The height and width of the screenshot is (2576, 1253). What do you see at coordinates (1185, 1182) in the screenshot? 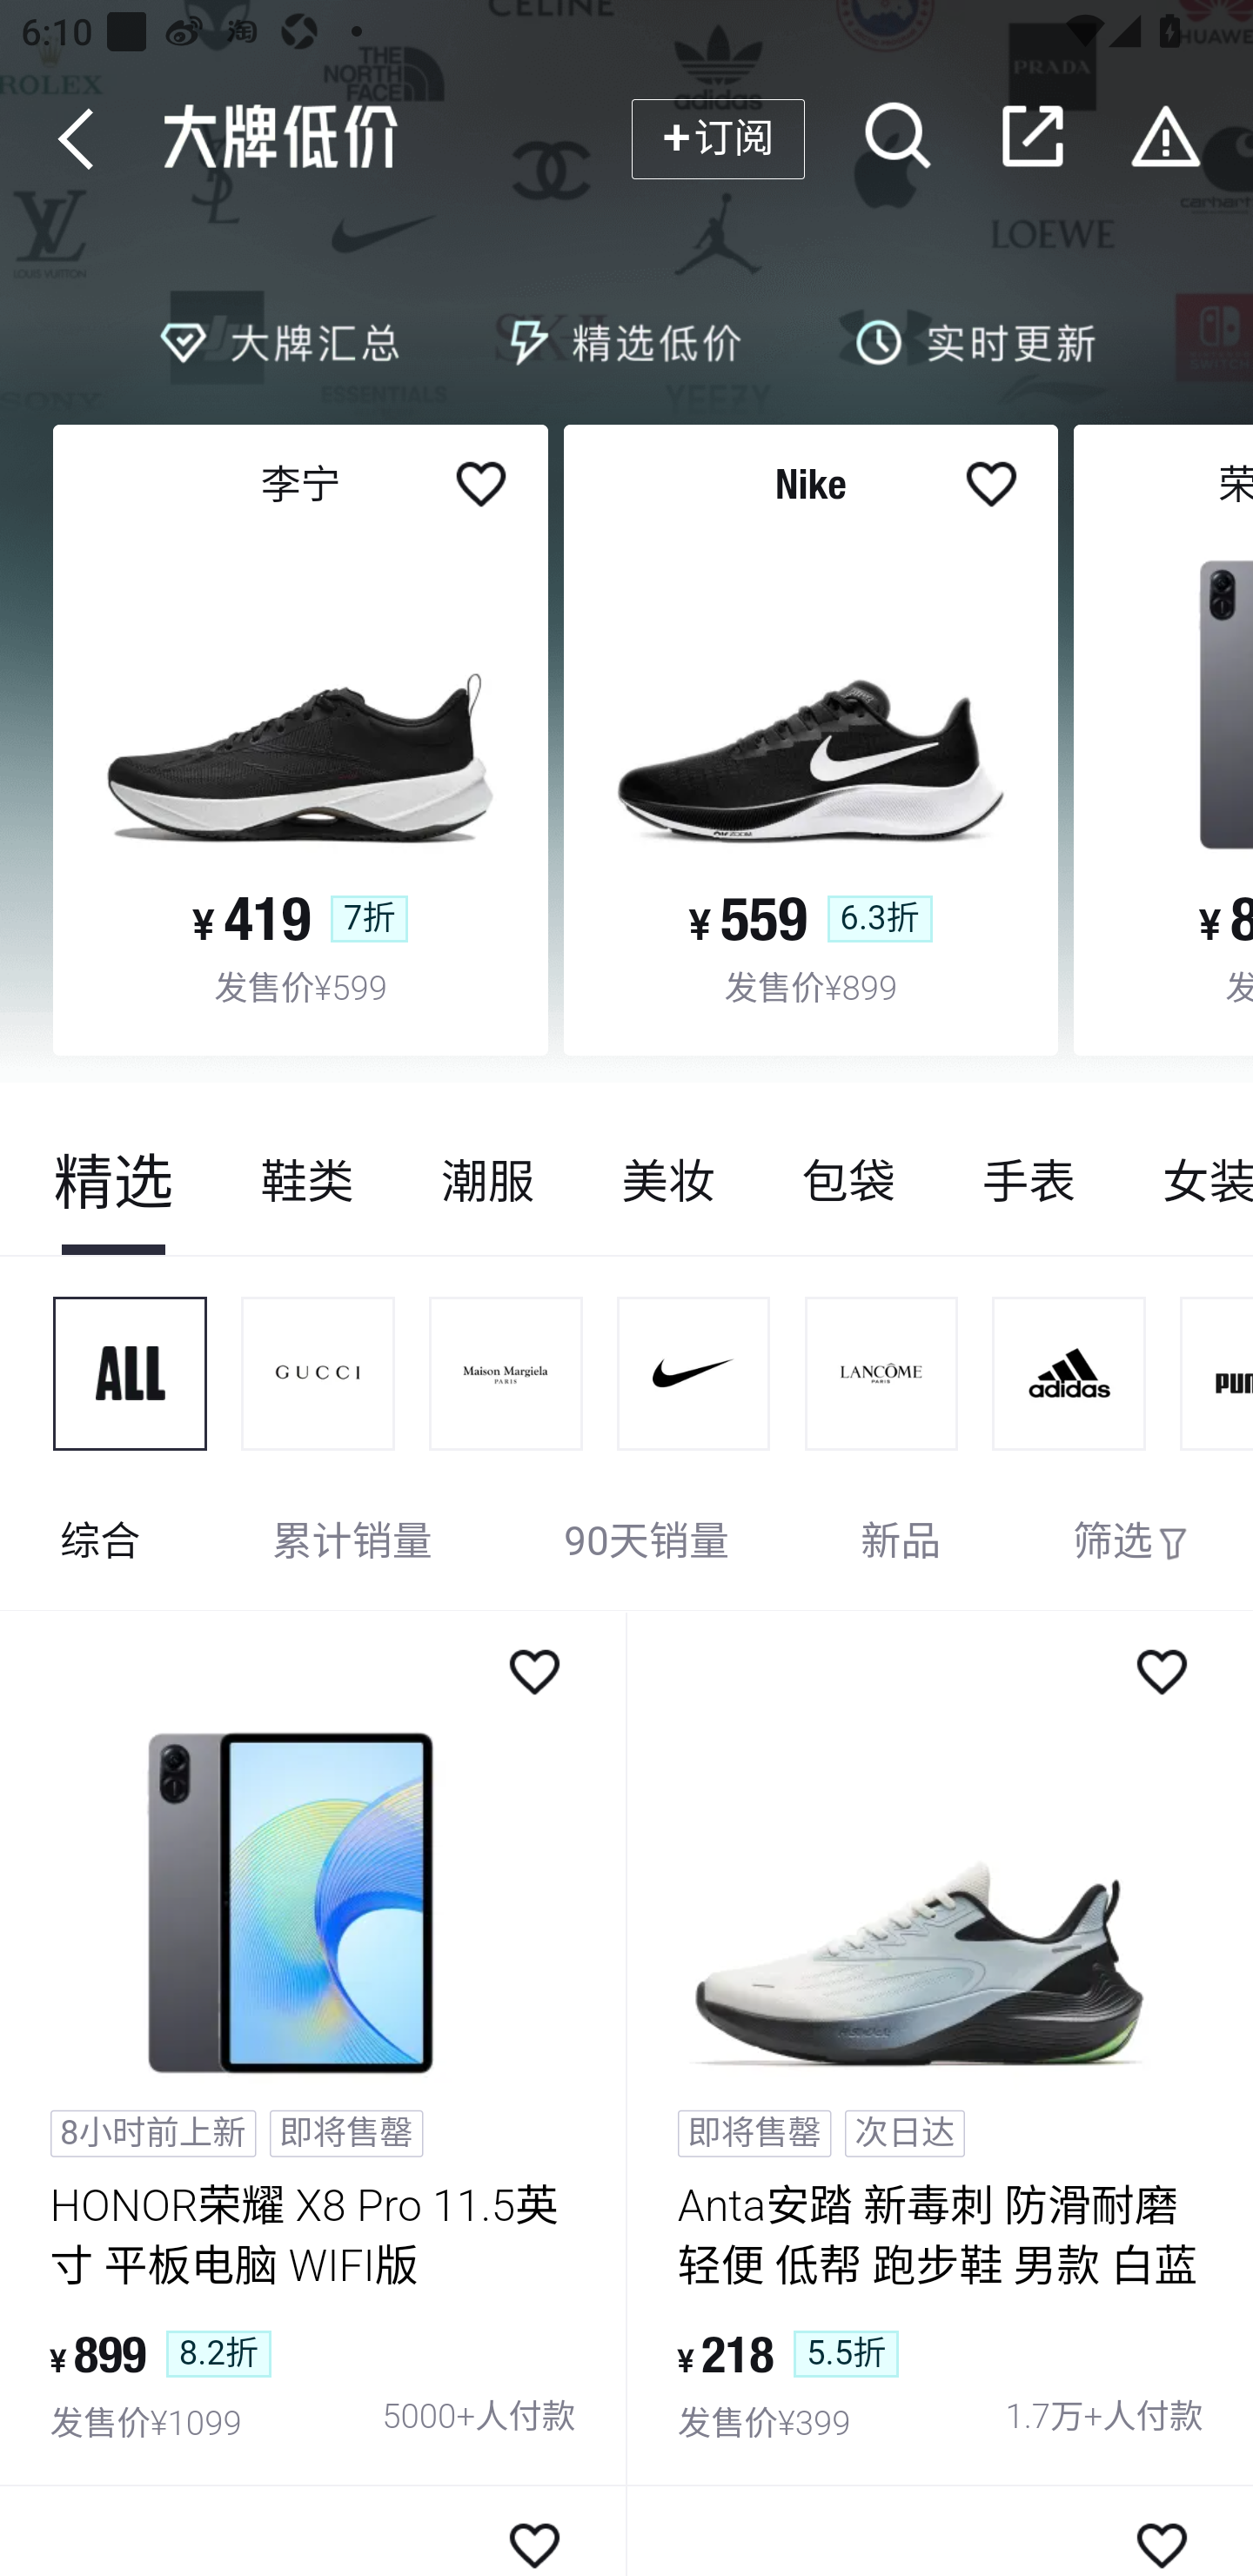
I see `女装` at bounding box center [1185, 1182].